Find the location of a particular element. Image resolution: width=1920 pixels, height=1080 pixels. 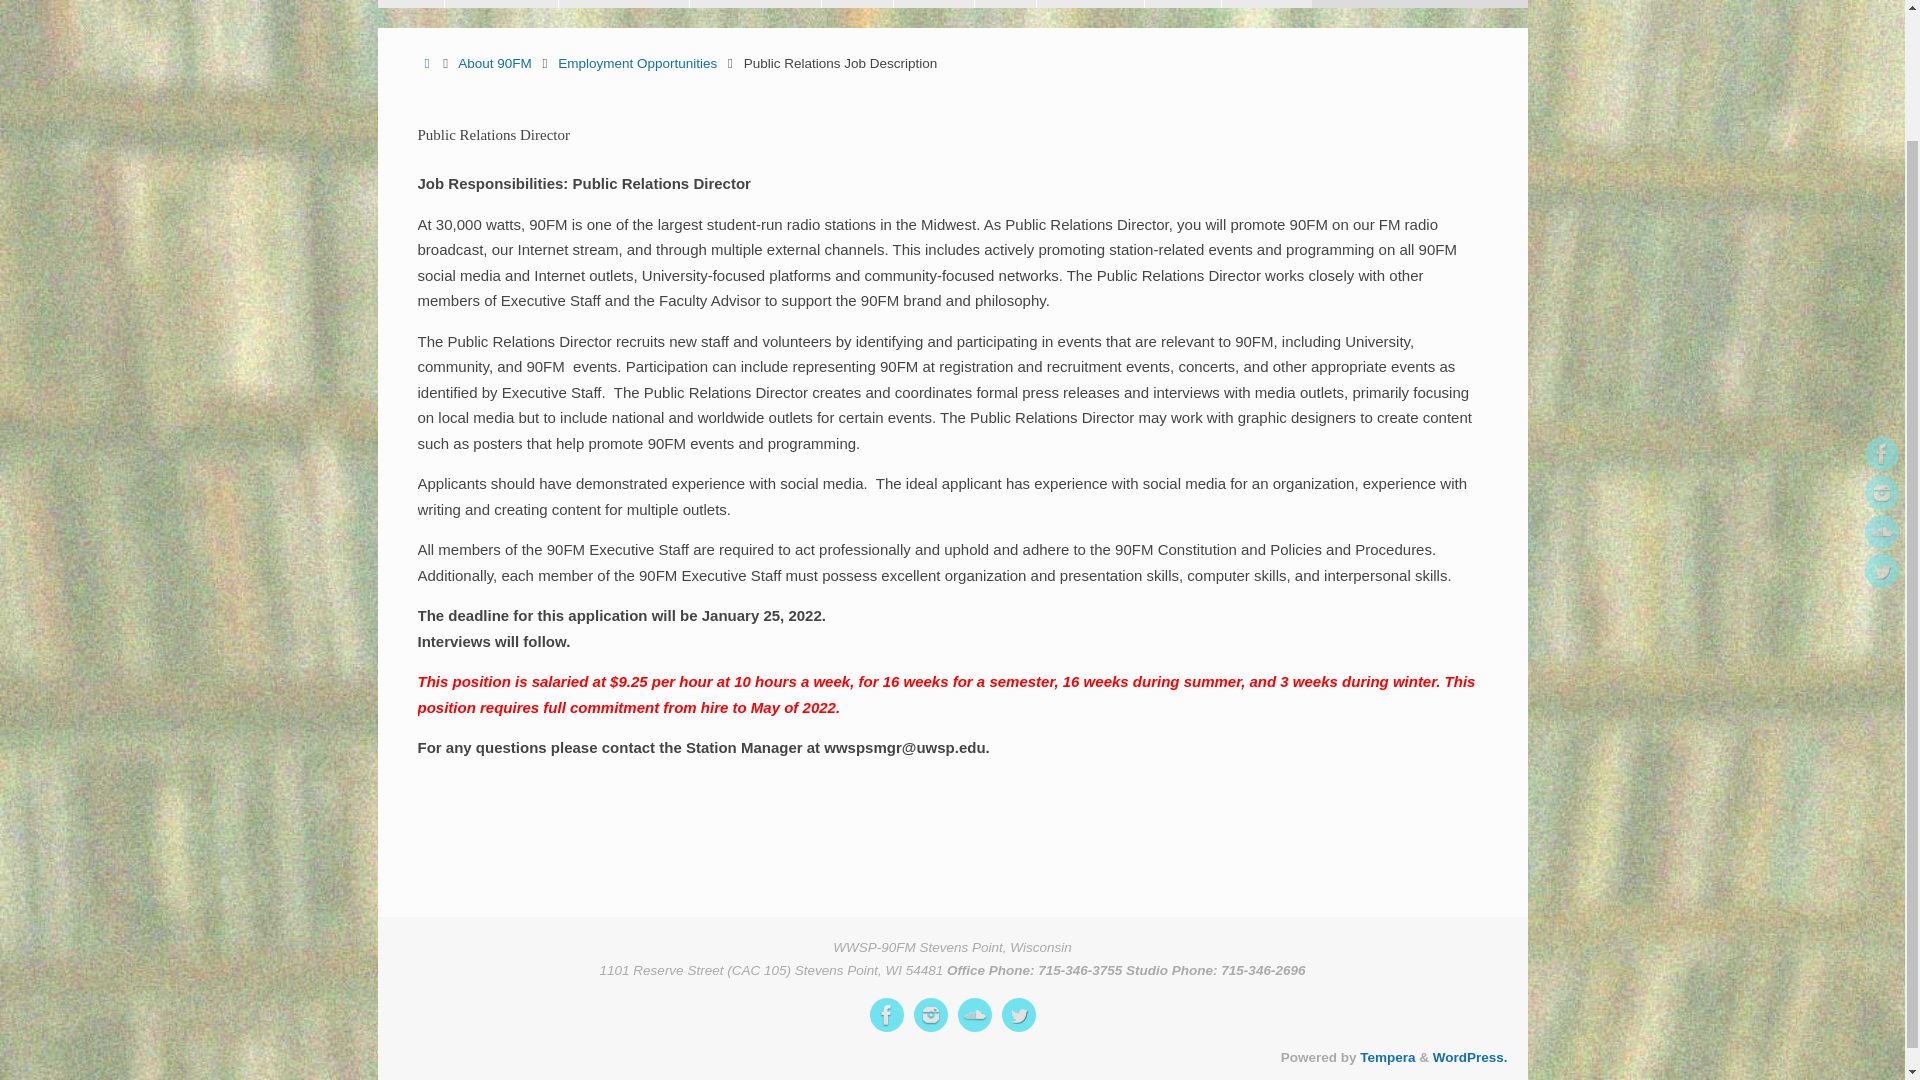

Contact is located at coordinates (1182, 4).